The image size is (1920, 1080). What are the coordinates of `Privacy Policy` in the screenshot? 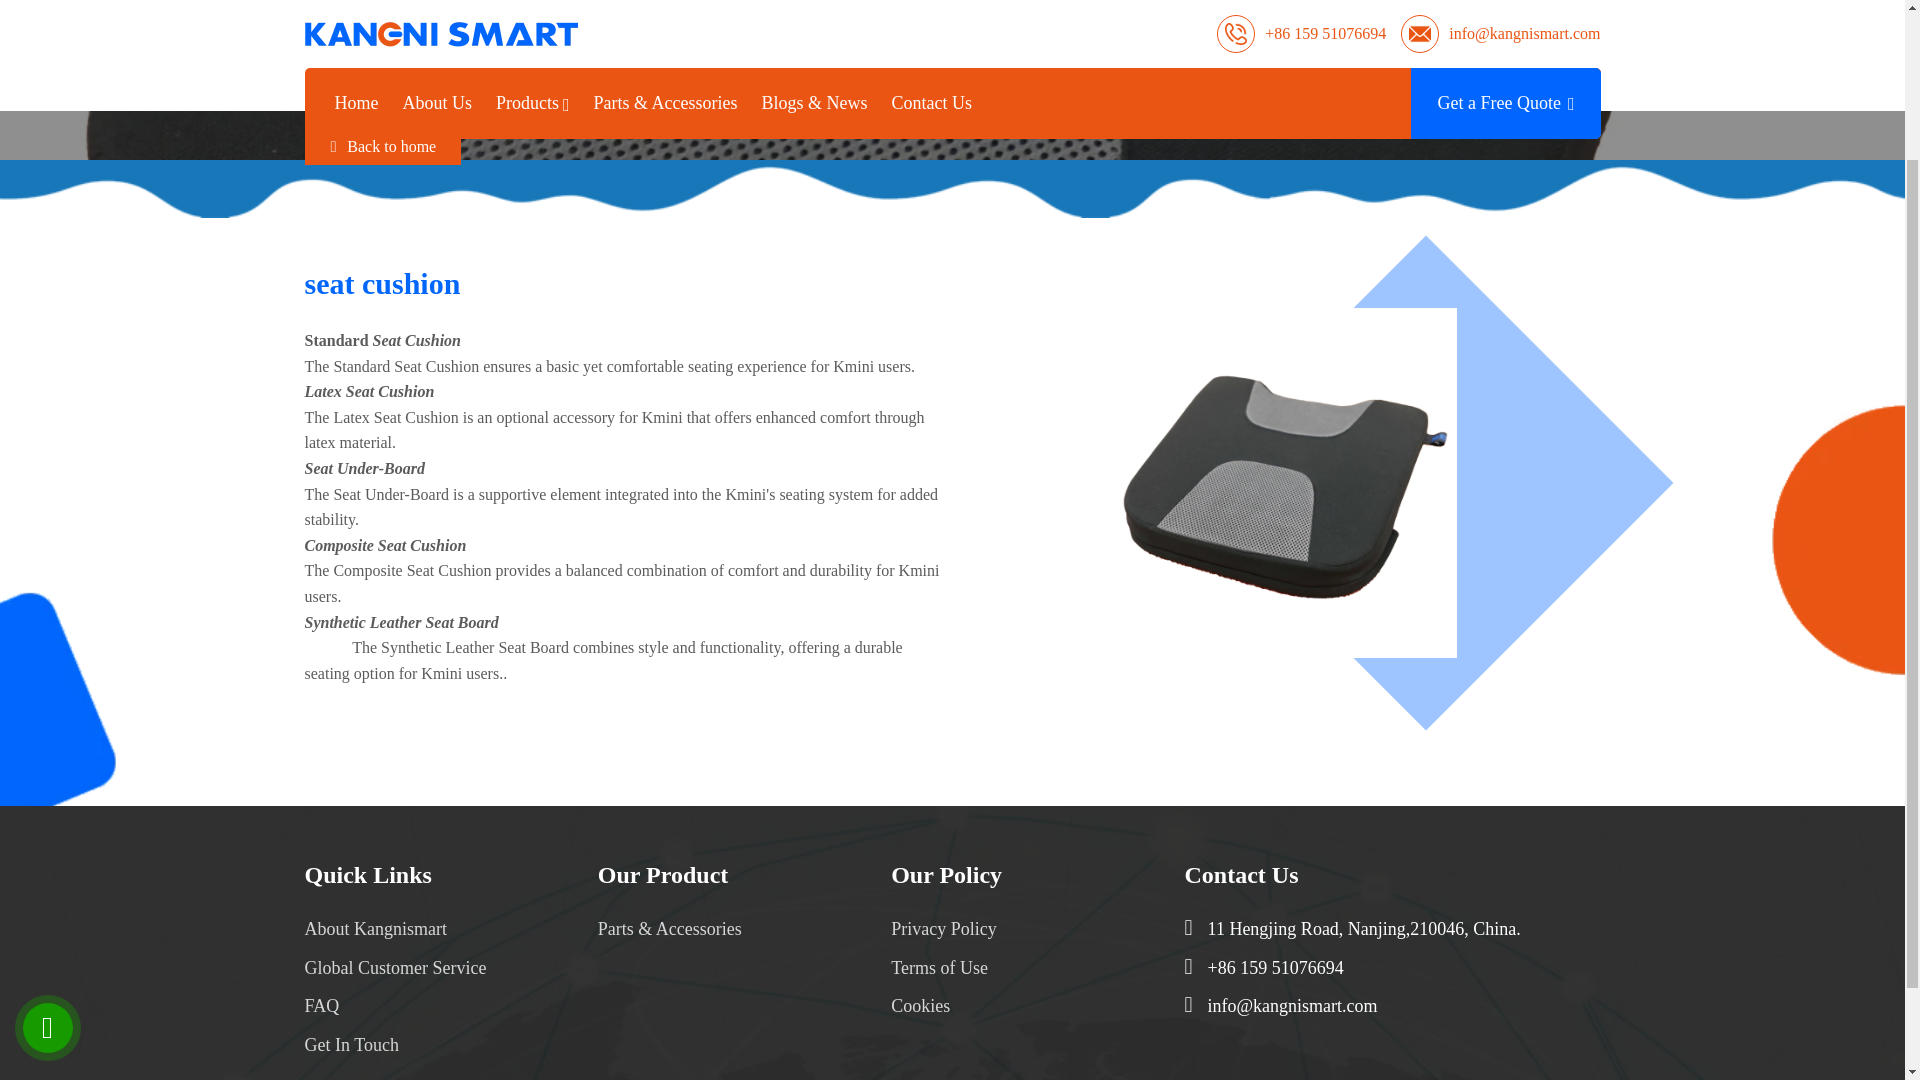 It's located at (943, 928).